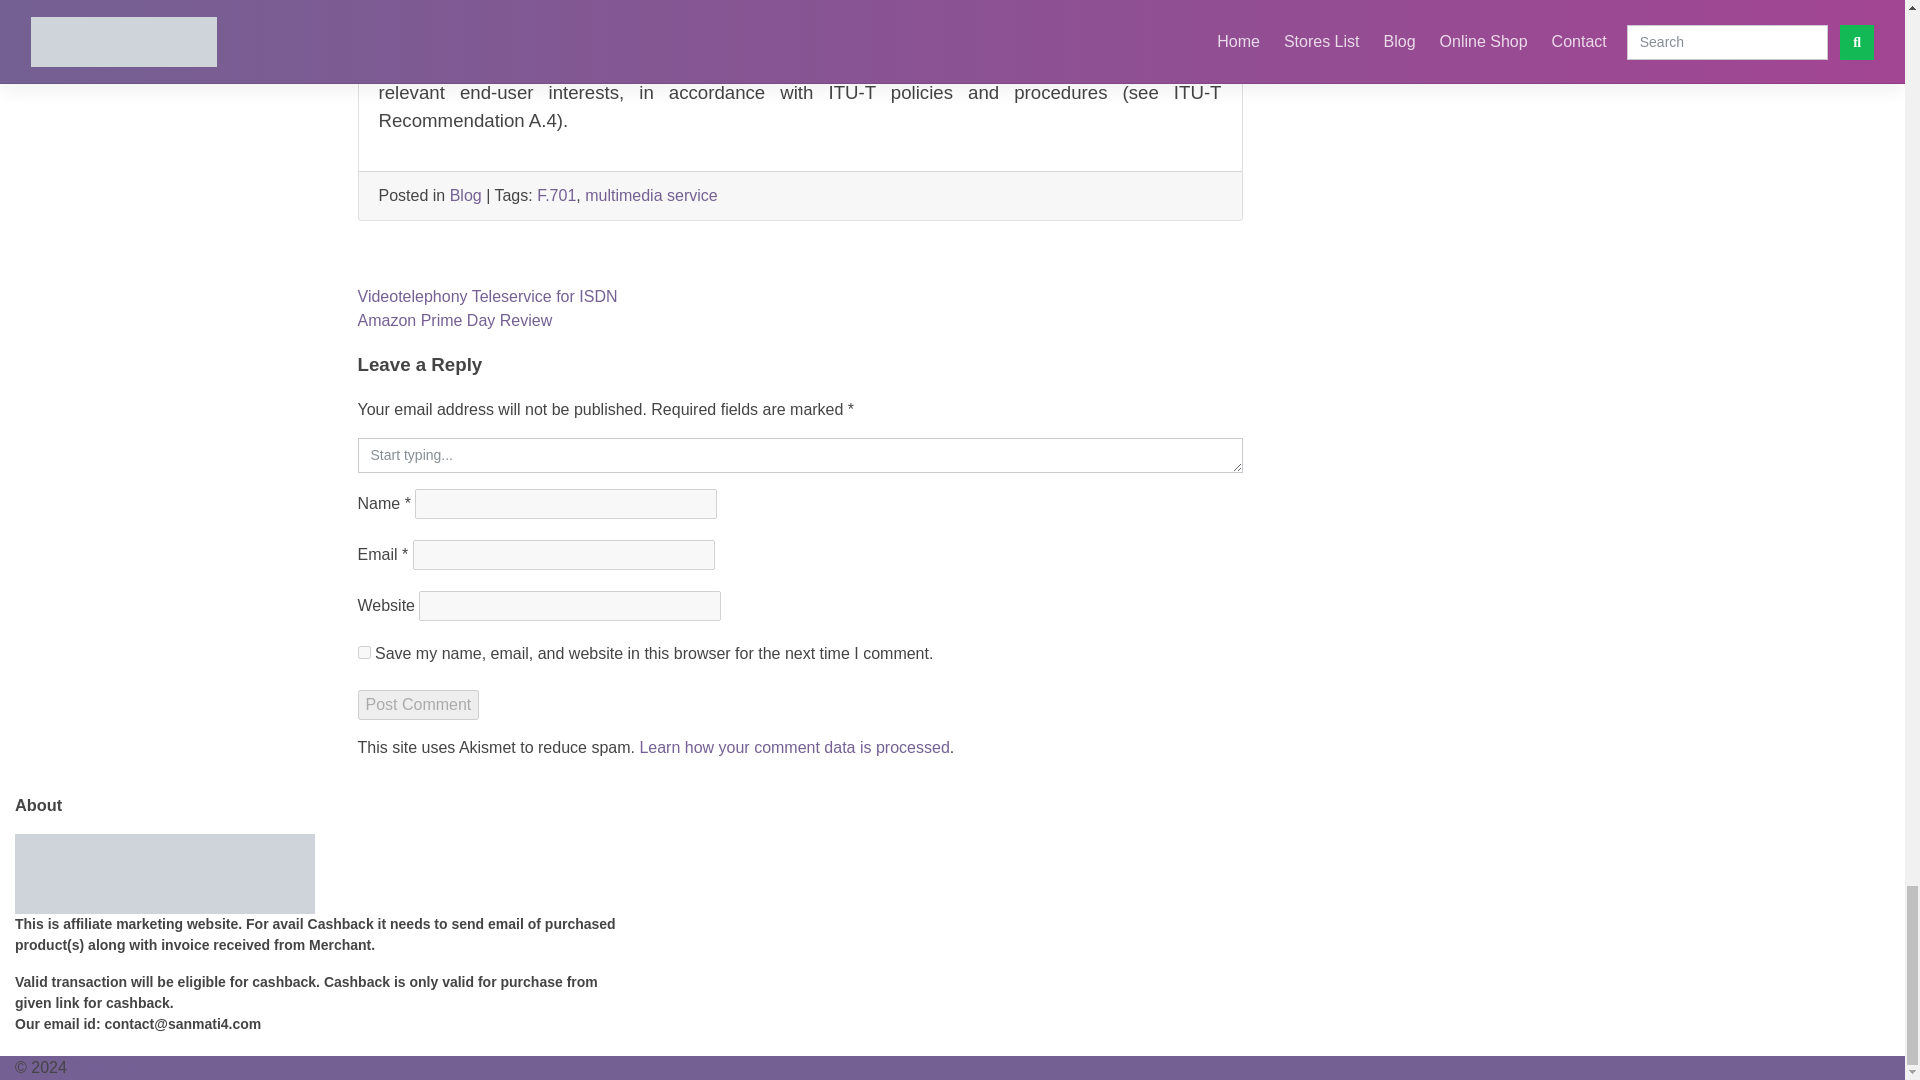 This screenshot has height=1080, width=1920. What do you see at coordinates (556, 195) in the screenshot?
I see `F.701` at bounding box center [556, 195].